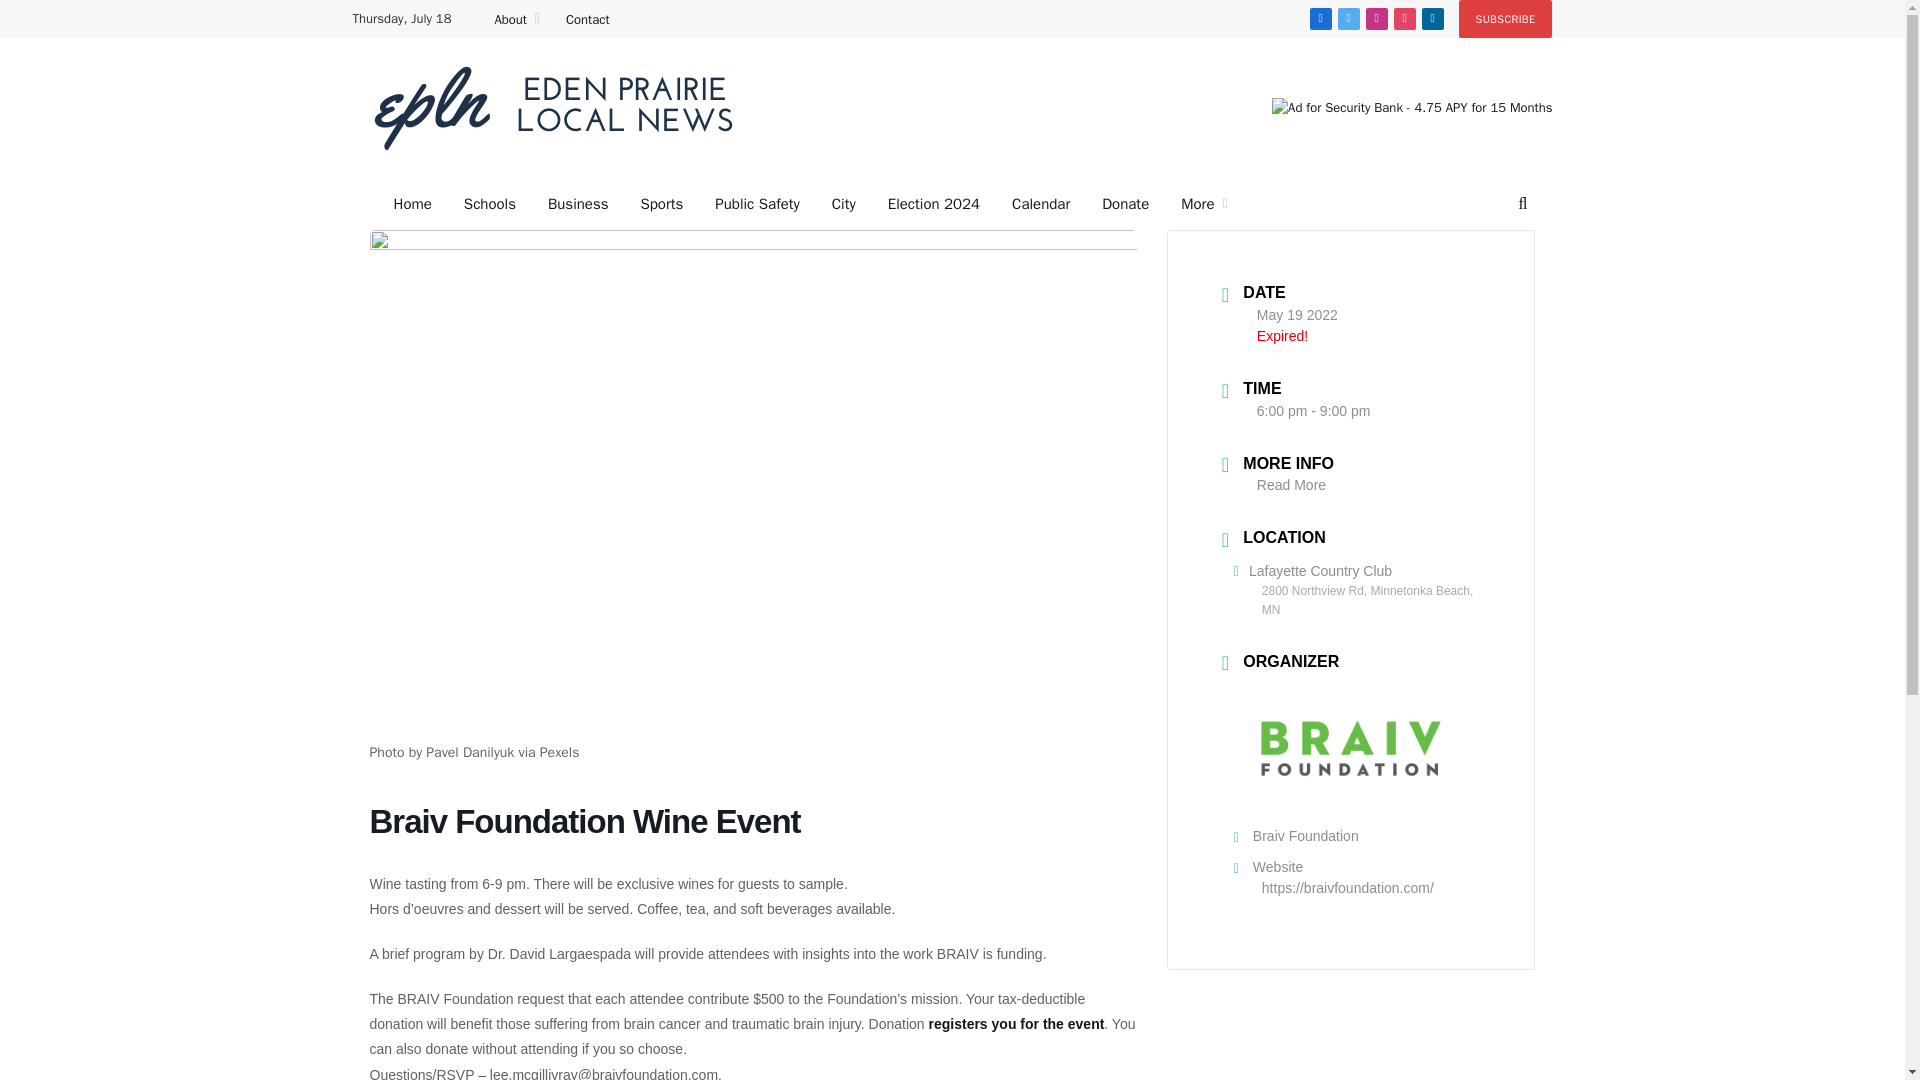  What do you see at coordinates (587, 18) in the screenshot?
I see `Contact` at bounding box center [587, 18].